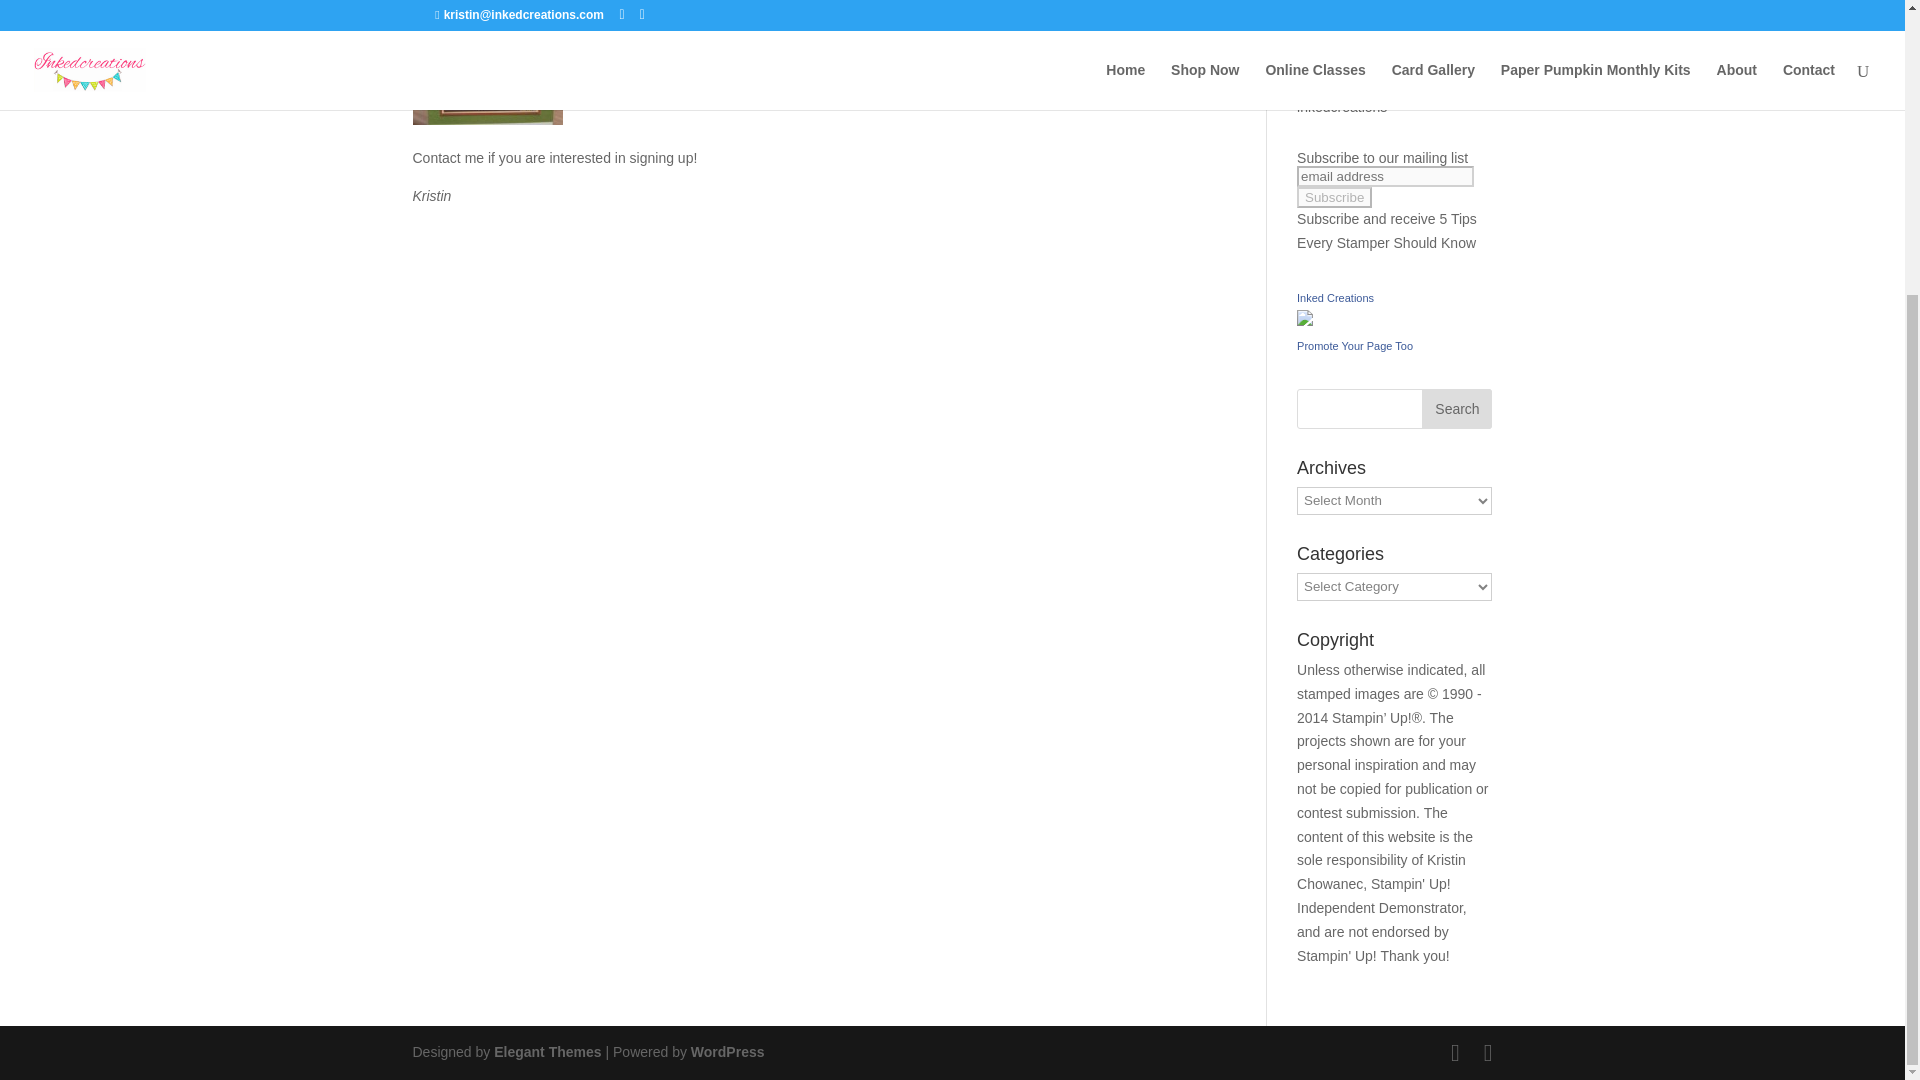  What do you see at coordinates (1456, 408) in the screenshot?
I see `Search` at bounding box center [1456, 408].